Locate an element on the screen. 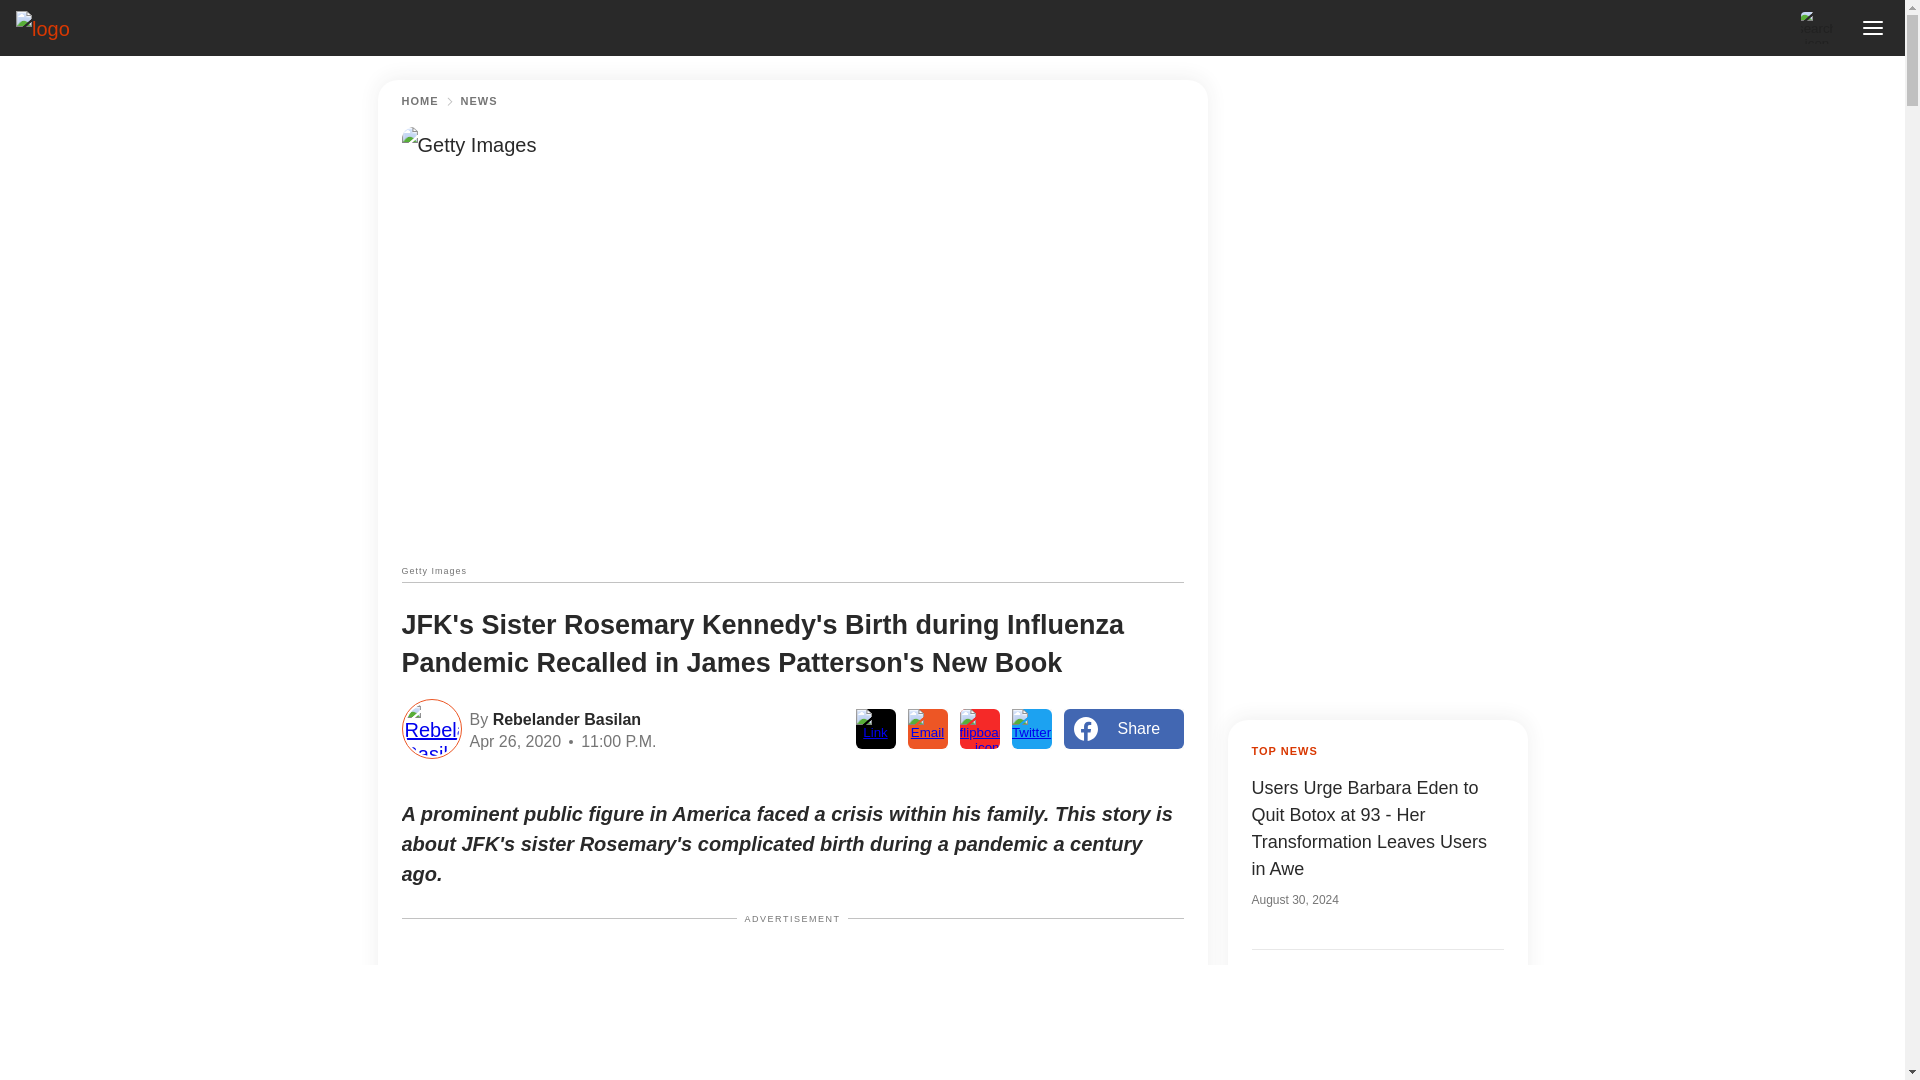  HOME is located at coordinates (420, 101).